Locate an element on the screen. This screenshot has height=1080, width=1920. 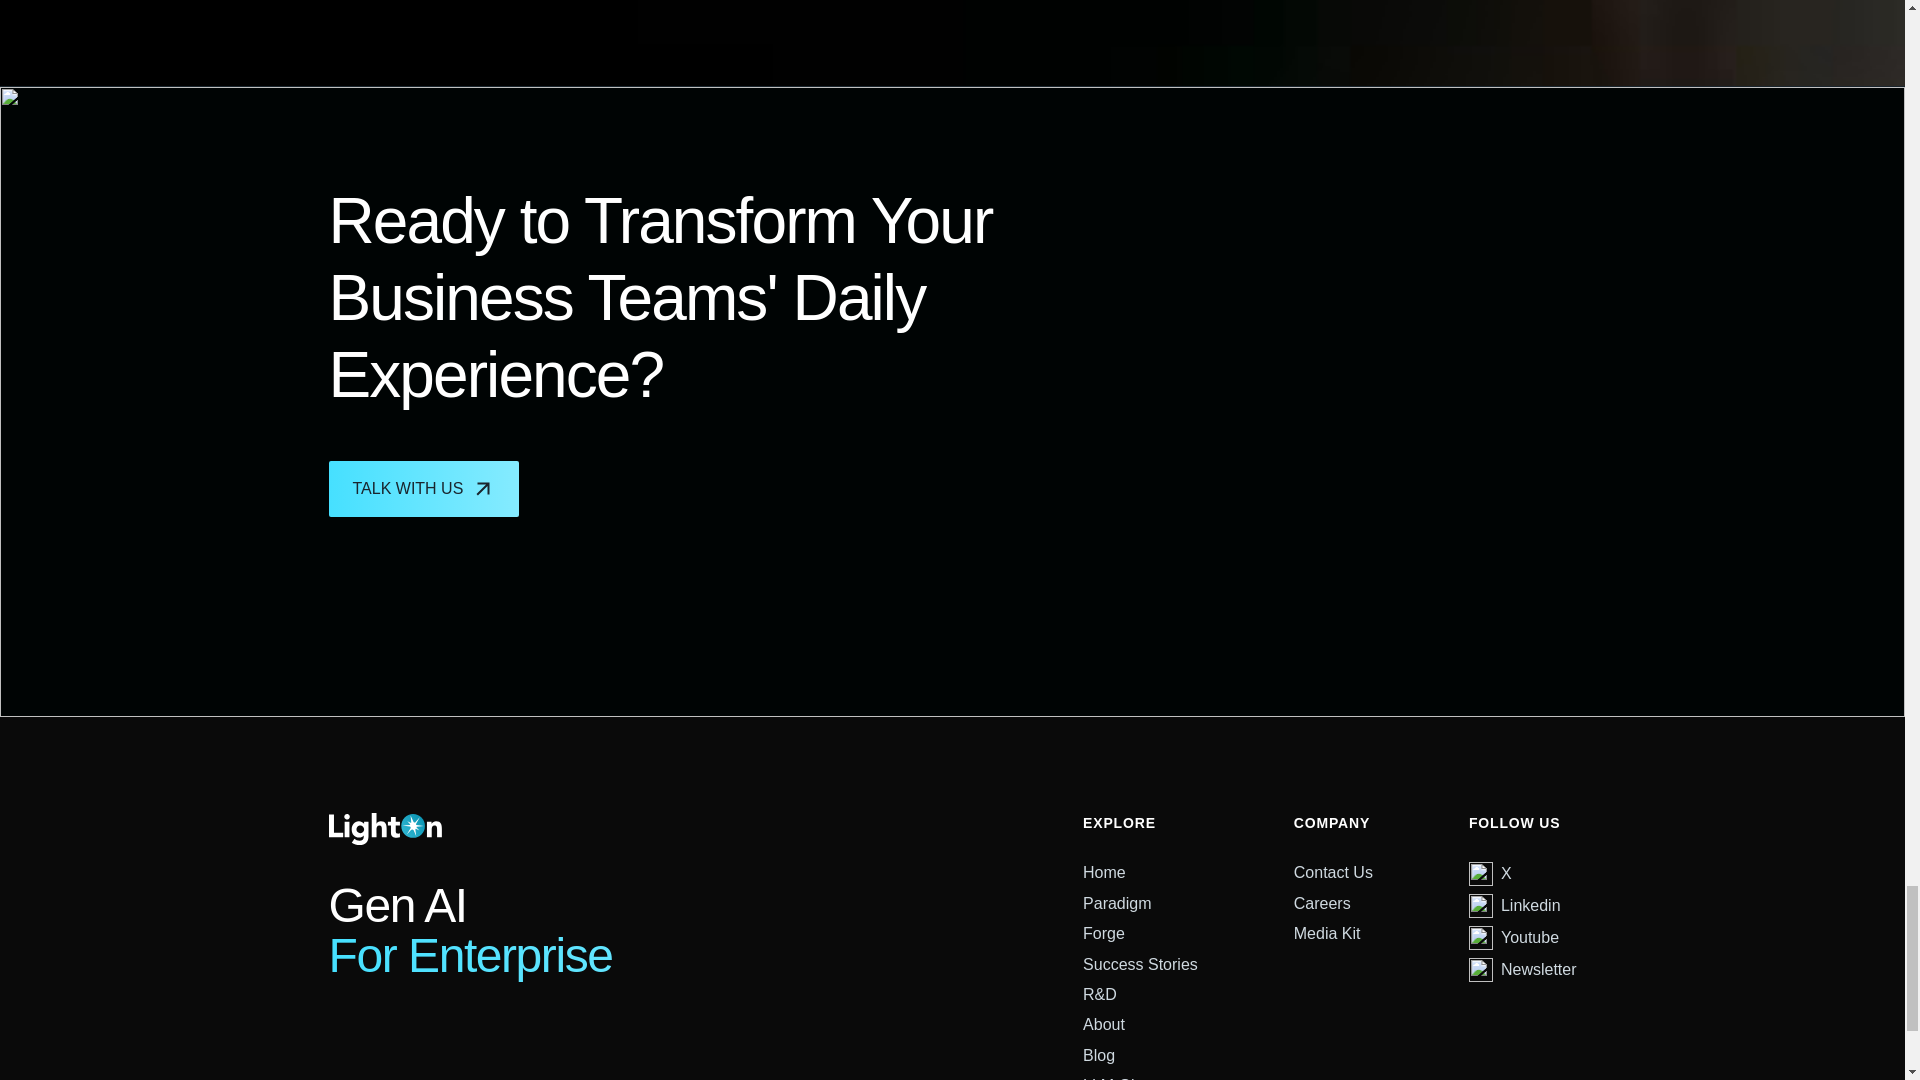
LLM Glossary is located at coordinates (1132, 1076).